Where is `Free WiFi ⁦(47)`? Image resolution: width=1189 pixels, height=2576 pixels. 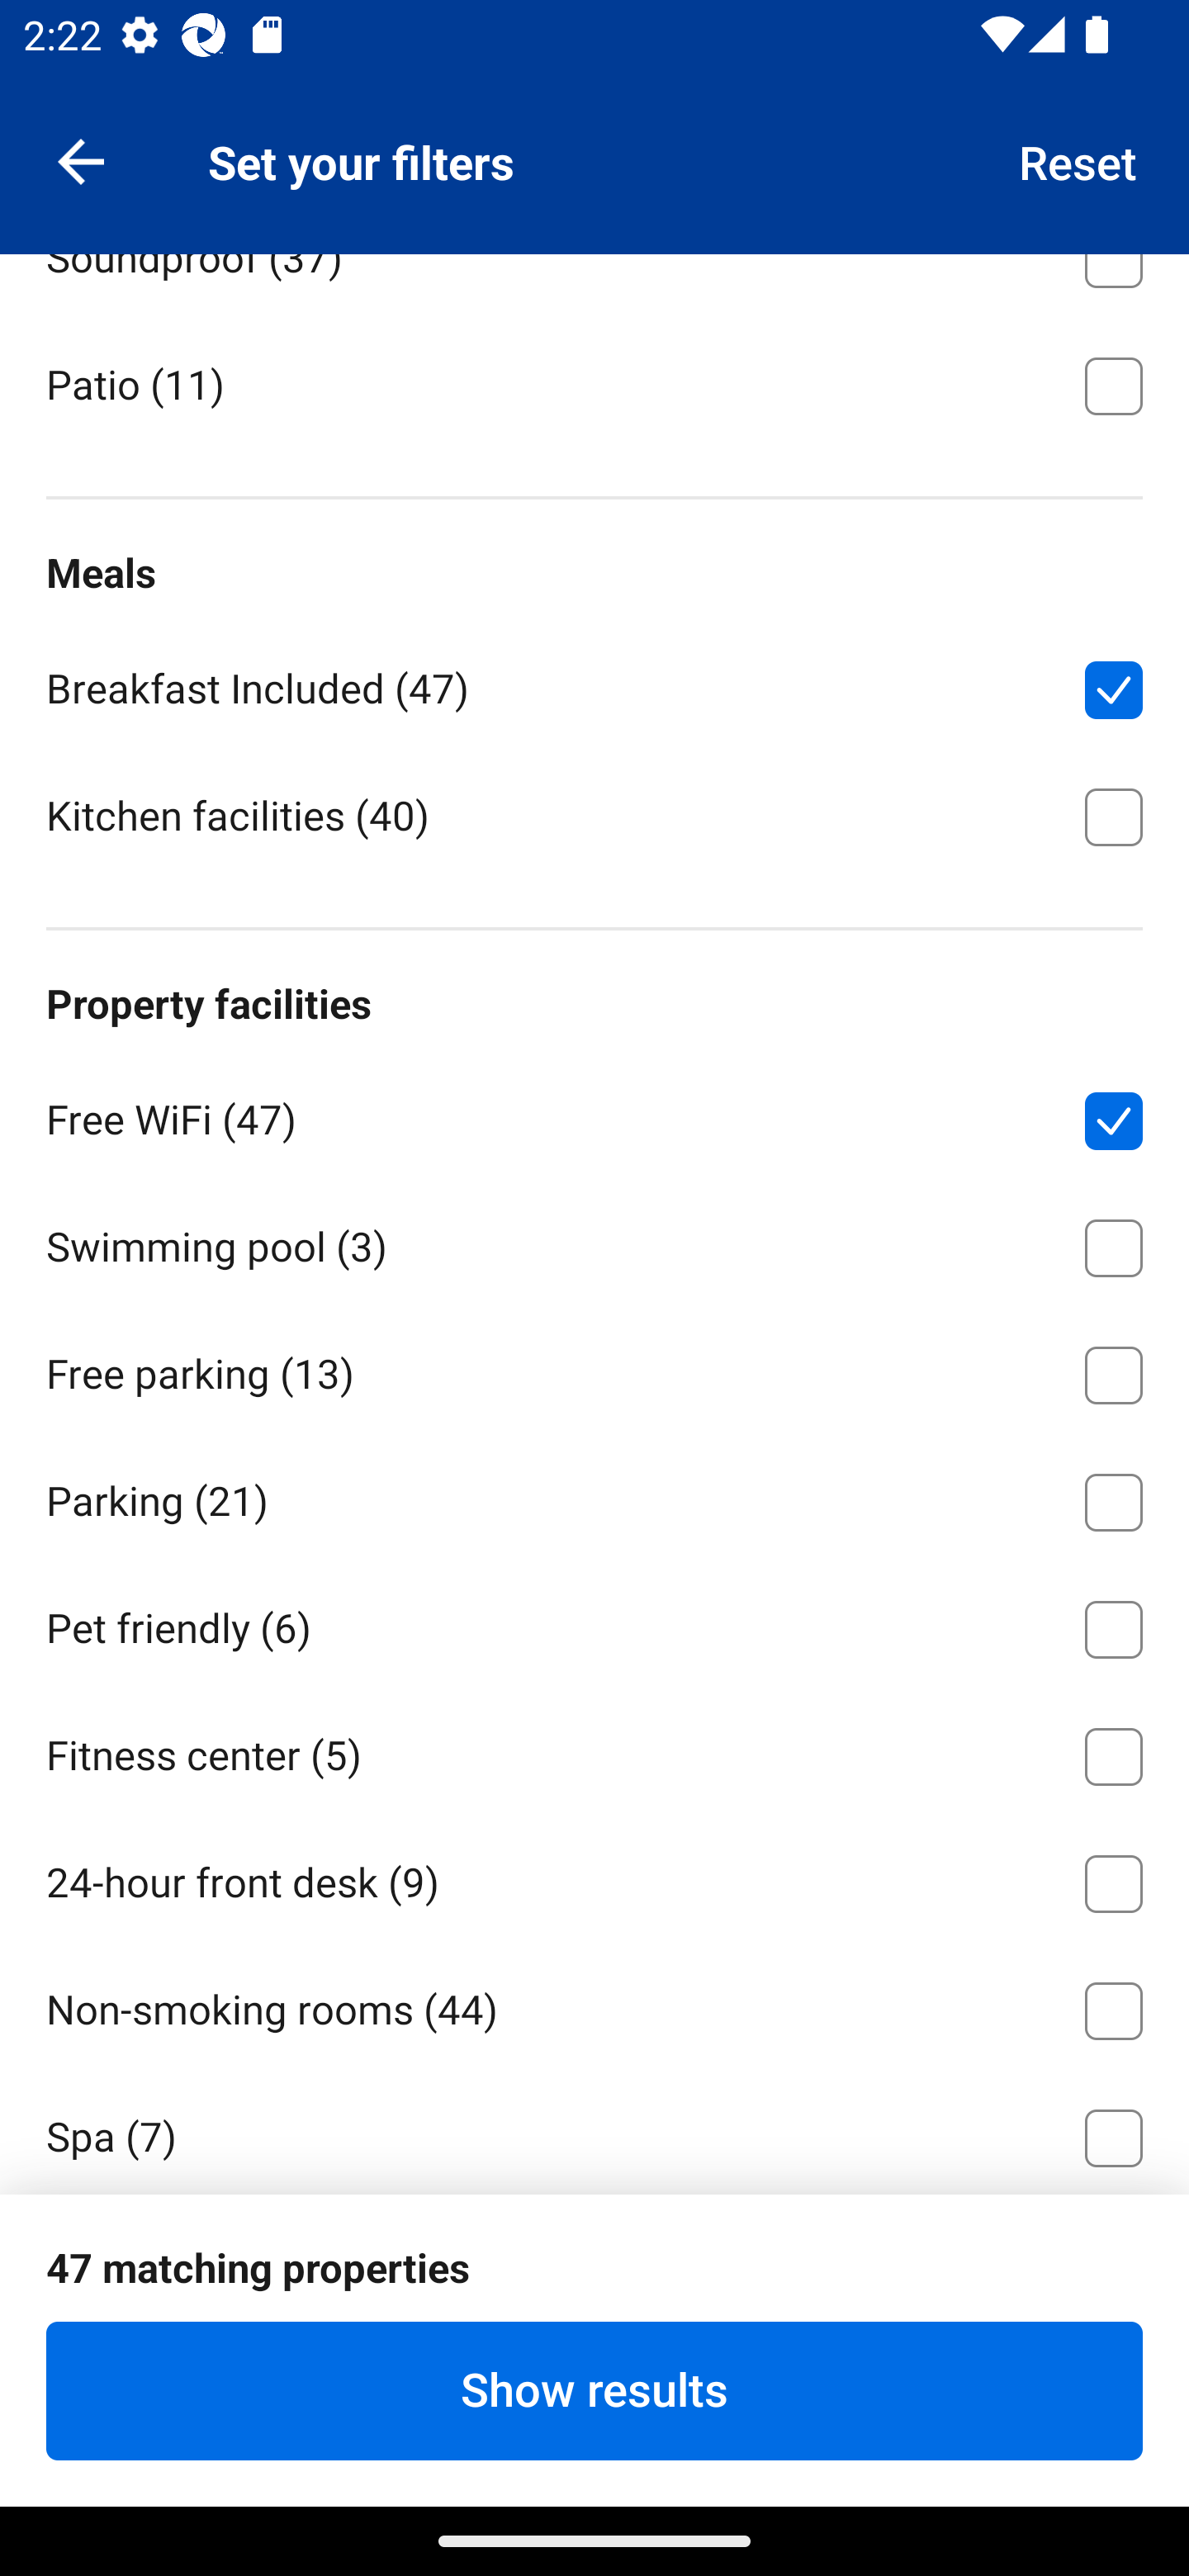 Free WiFi ⁦(47) is located at coordinates (594, 1115).